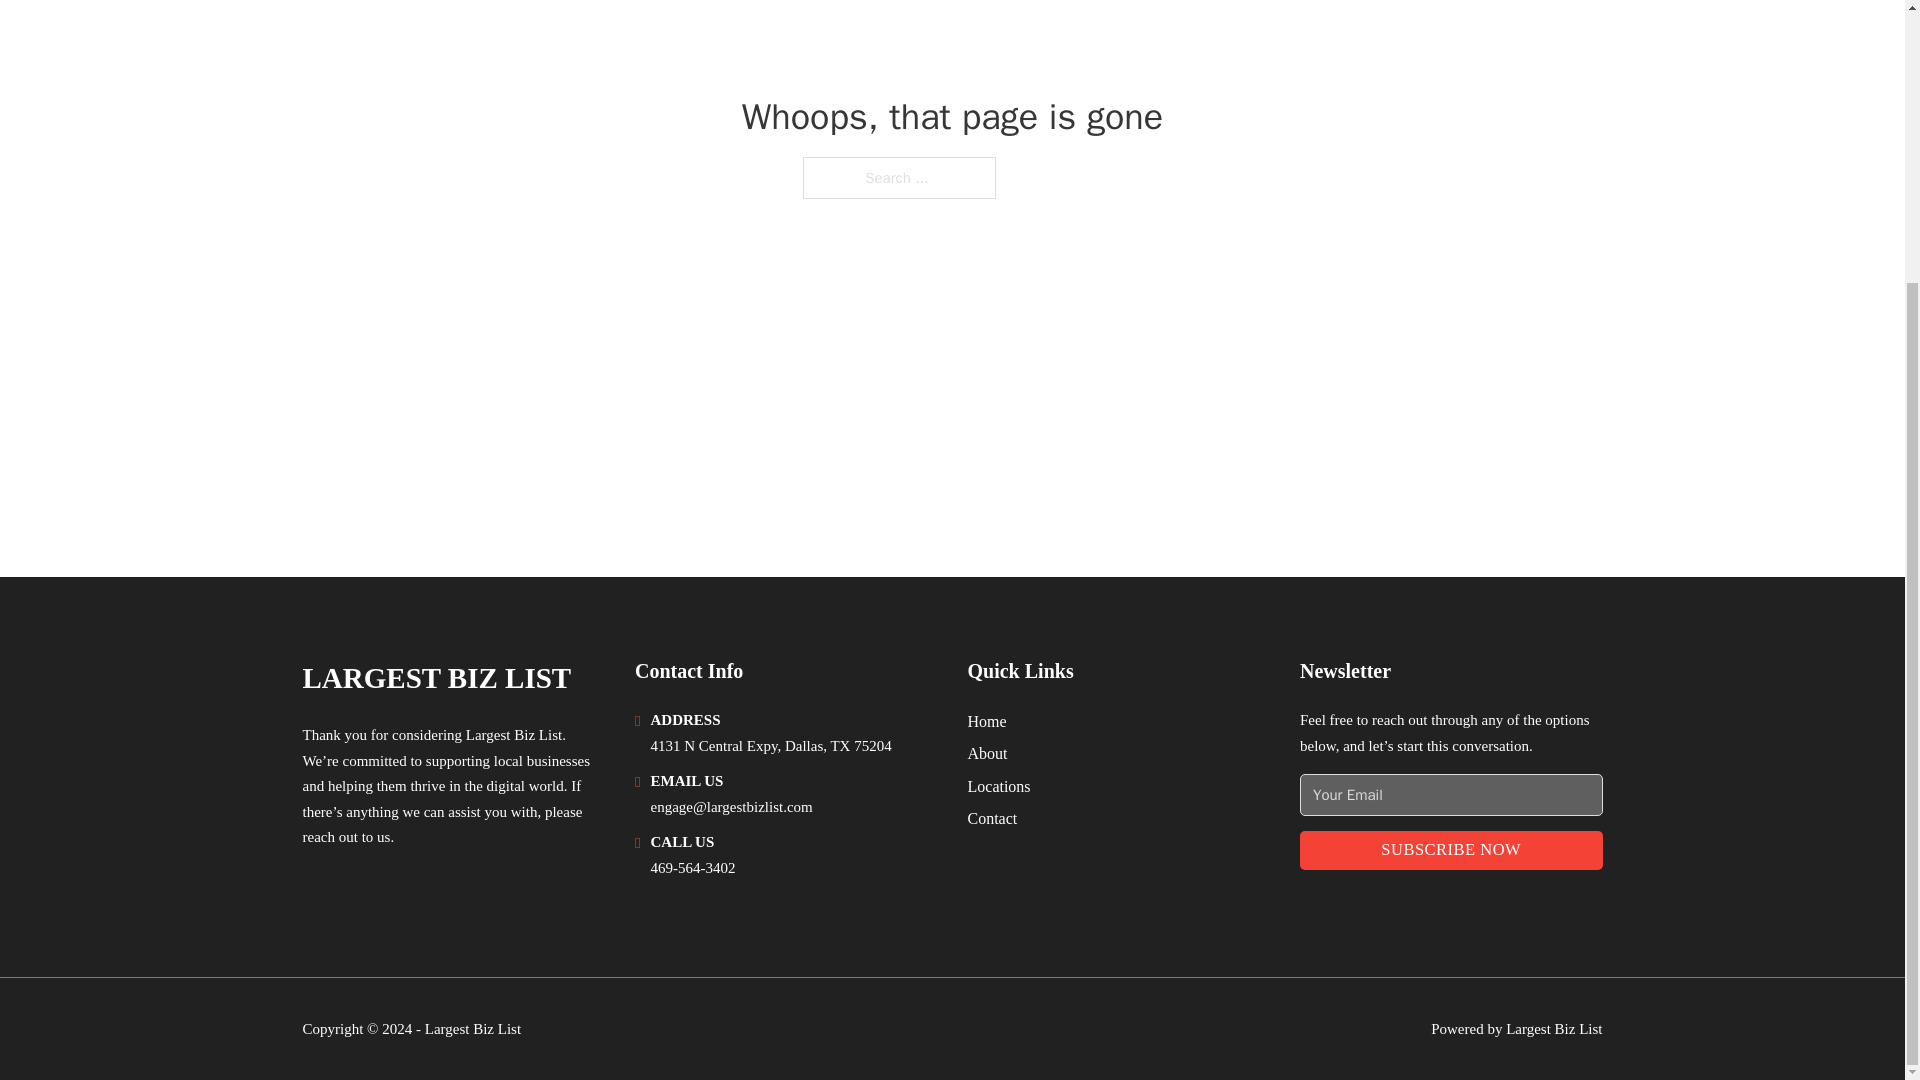 This screenshot has height=1080, width=1920. What do you see at coordinates (1451, 850) in the screenshot?
I see `SUBSCRIBE NOW` at bounding box center [1451, 850].